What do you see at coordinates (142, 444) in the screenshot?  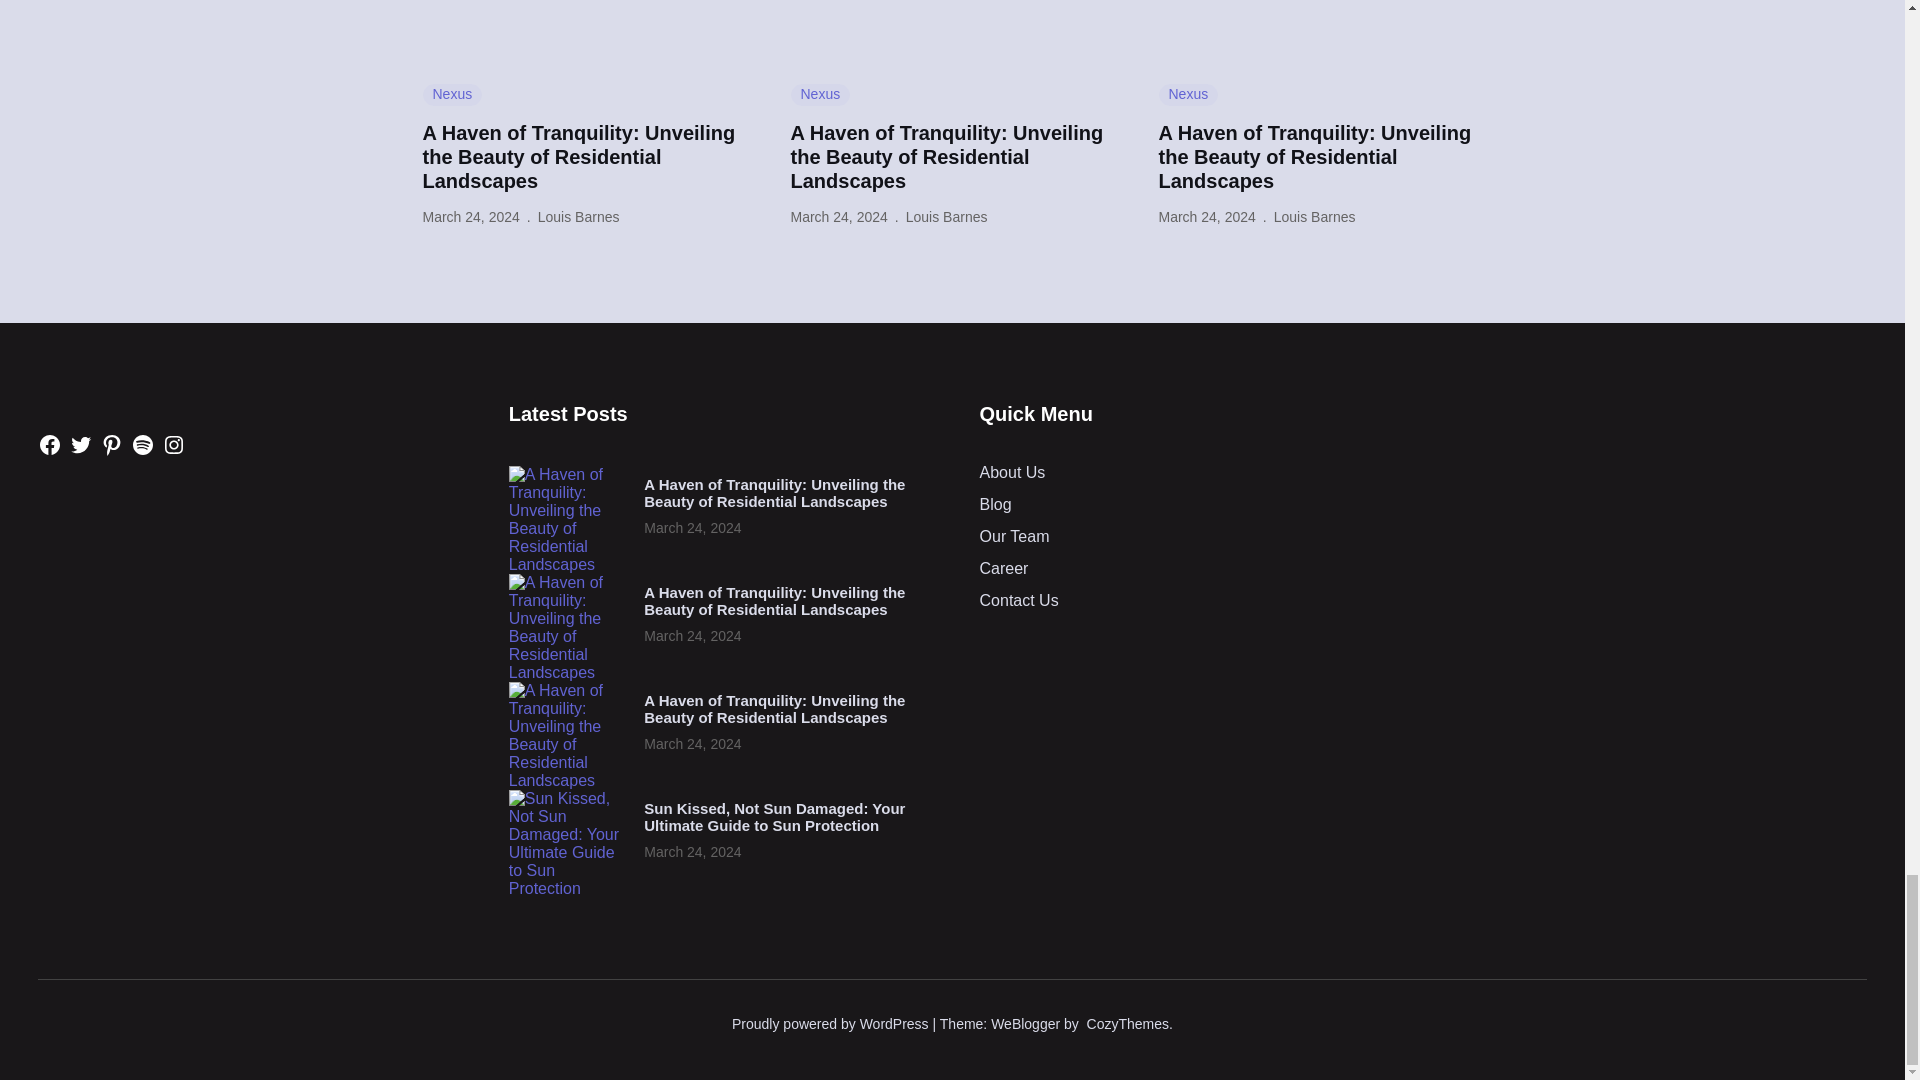 I see `Spotify` at bounding box center [142, 444].